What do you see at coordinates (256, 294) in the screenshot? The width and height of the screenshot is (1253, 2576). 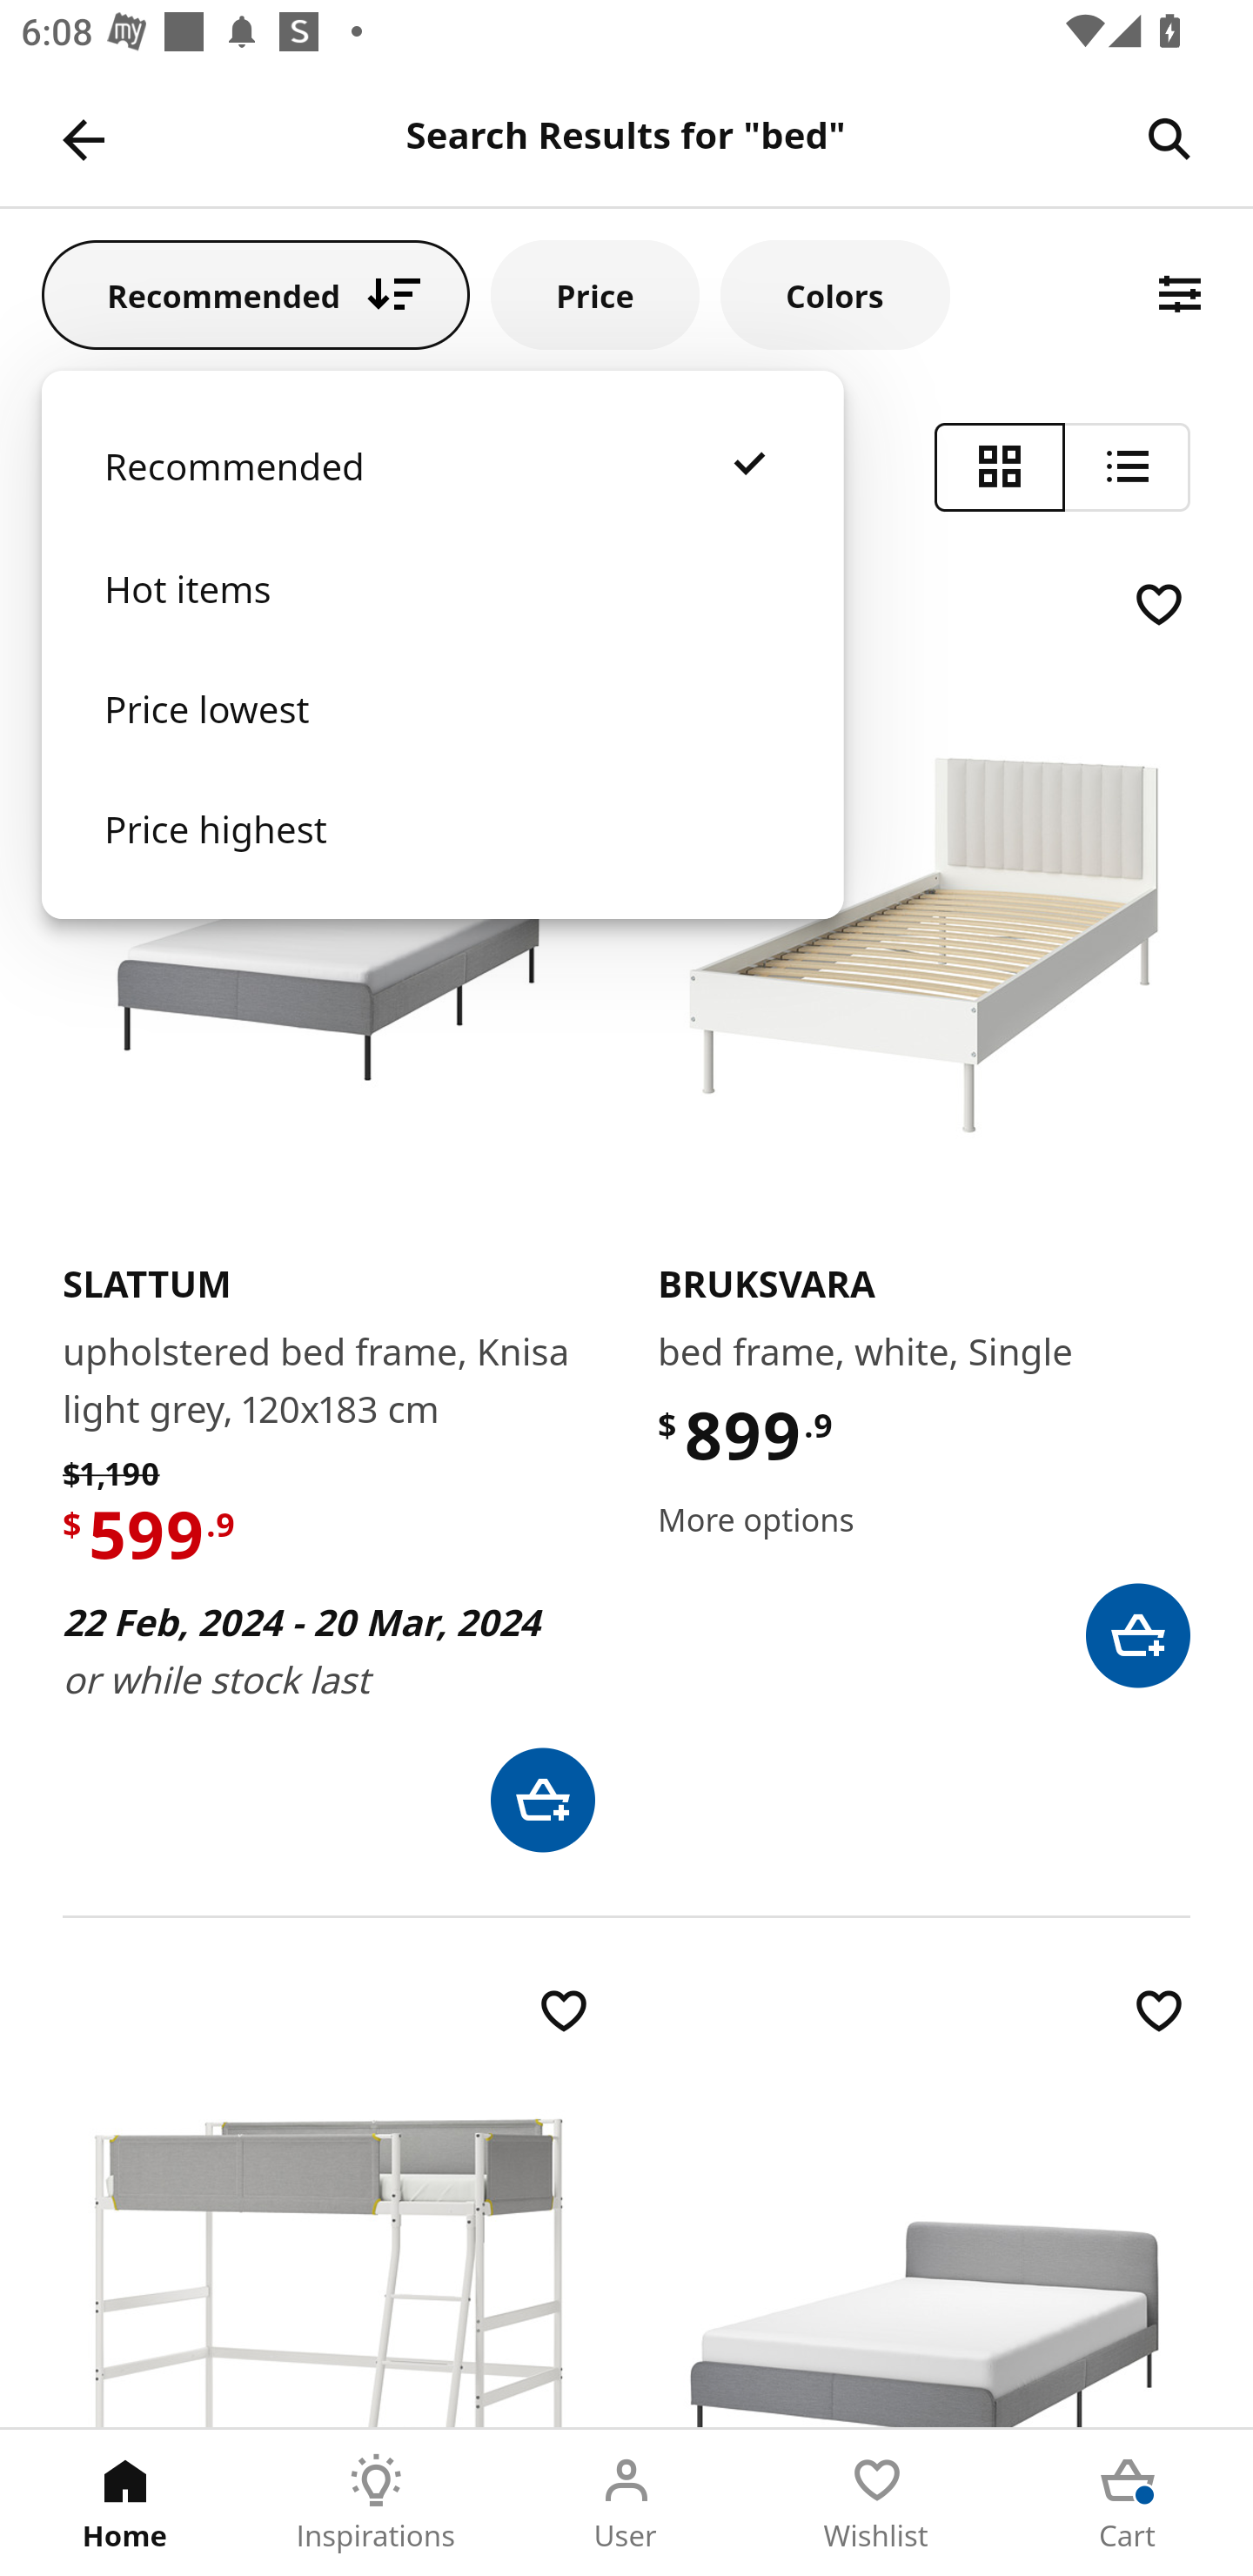 I see `Recommended` at bounding box center [256, 294].